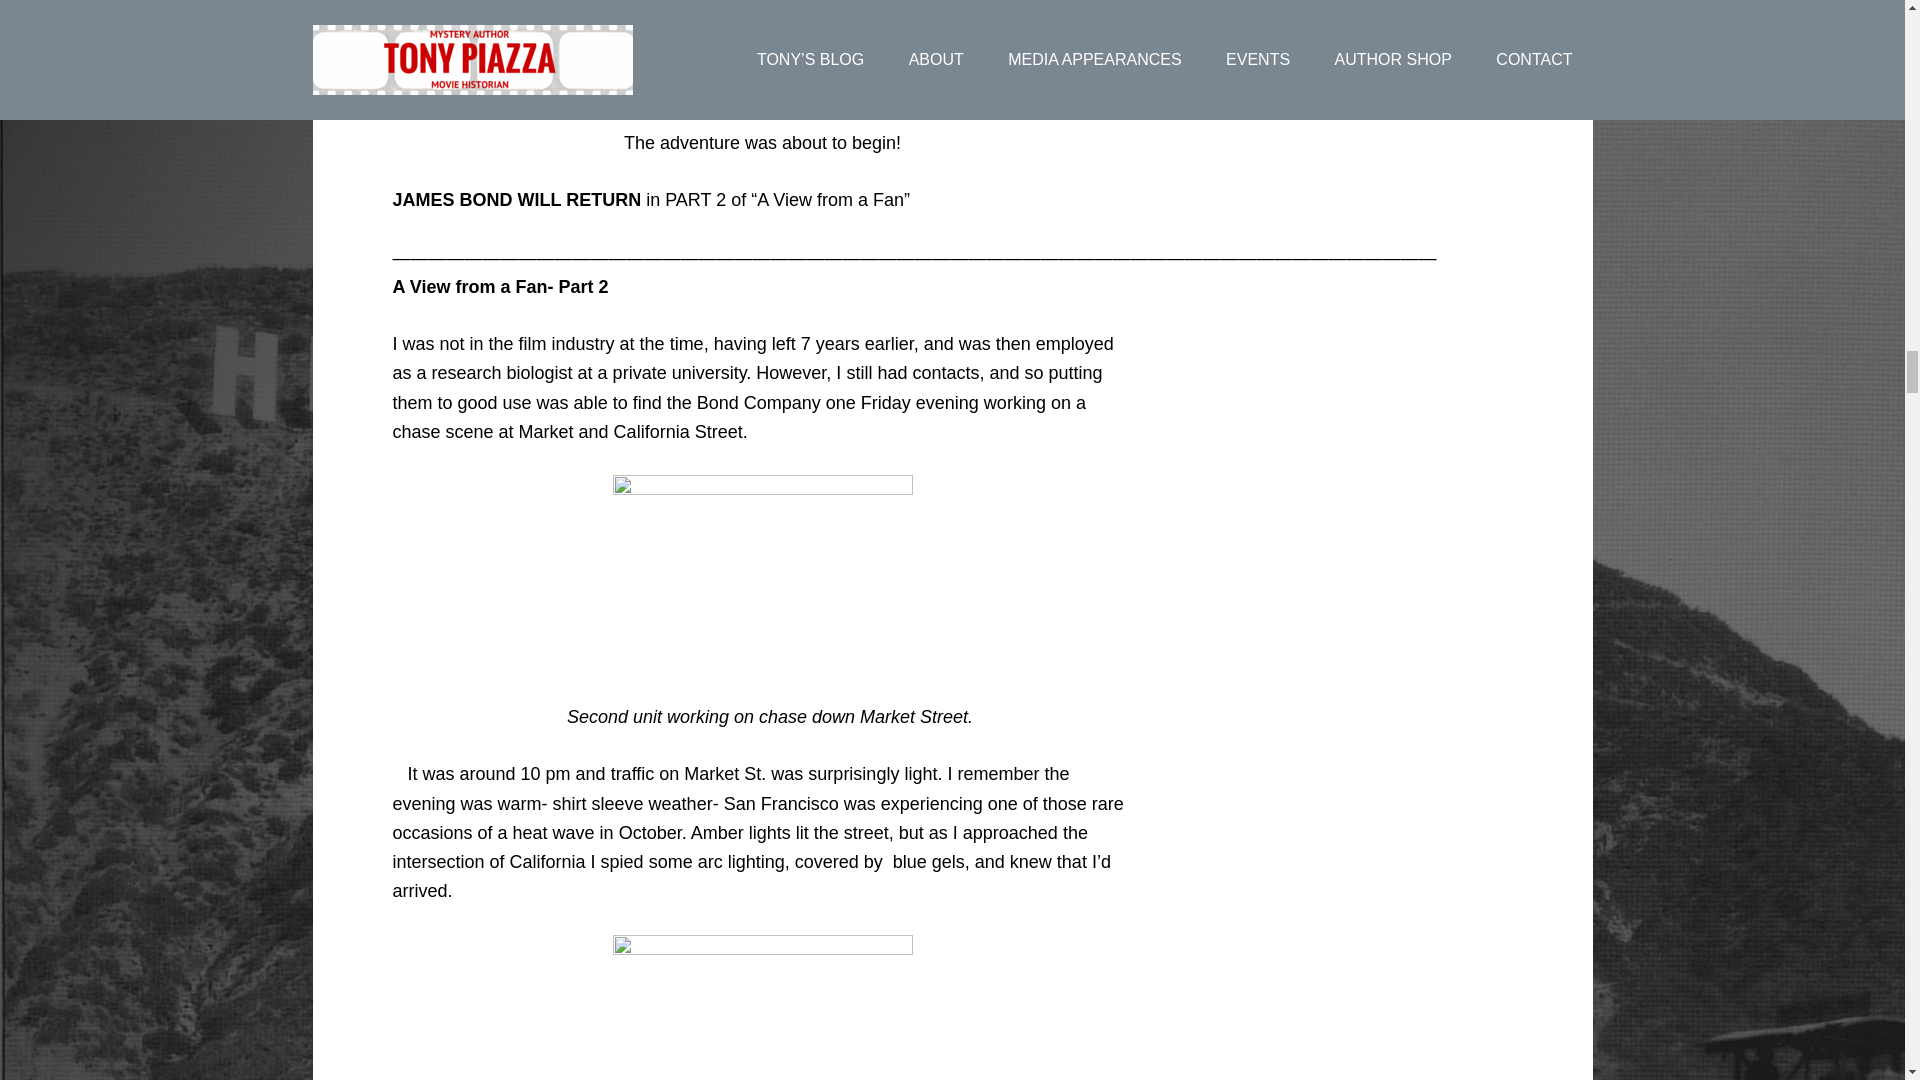 The width and height of the screenshot is (1920, 1080). I want to click on Bond 1, so click(762, 575).